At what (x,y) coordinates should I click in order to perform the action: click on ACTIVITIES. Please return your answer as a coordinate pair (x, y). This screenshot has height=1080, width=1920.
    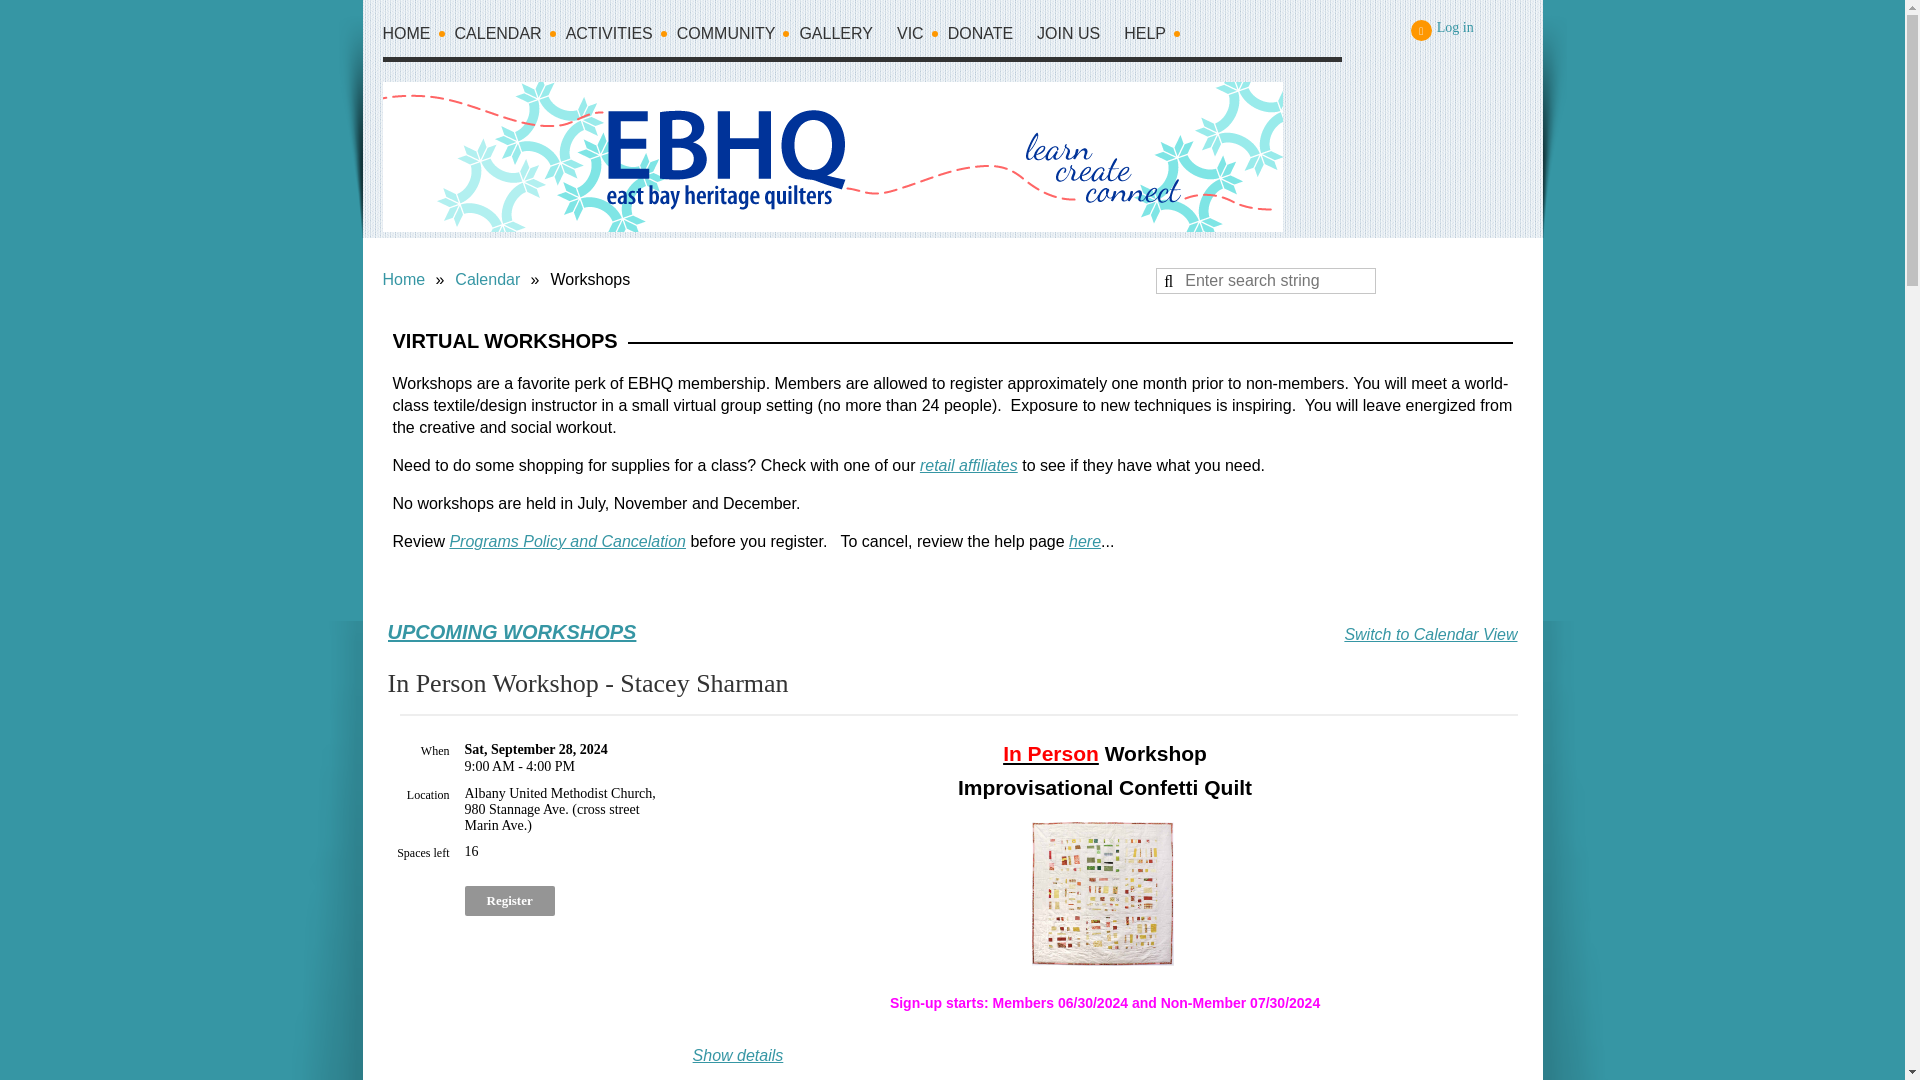
    Looking at the image, I should click on (622, 38).